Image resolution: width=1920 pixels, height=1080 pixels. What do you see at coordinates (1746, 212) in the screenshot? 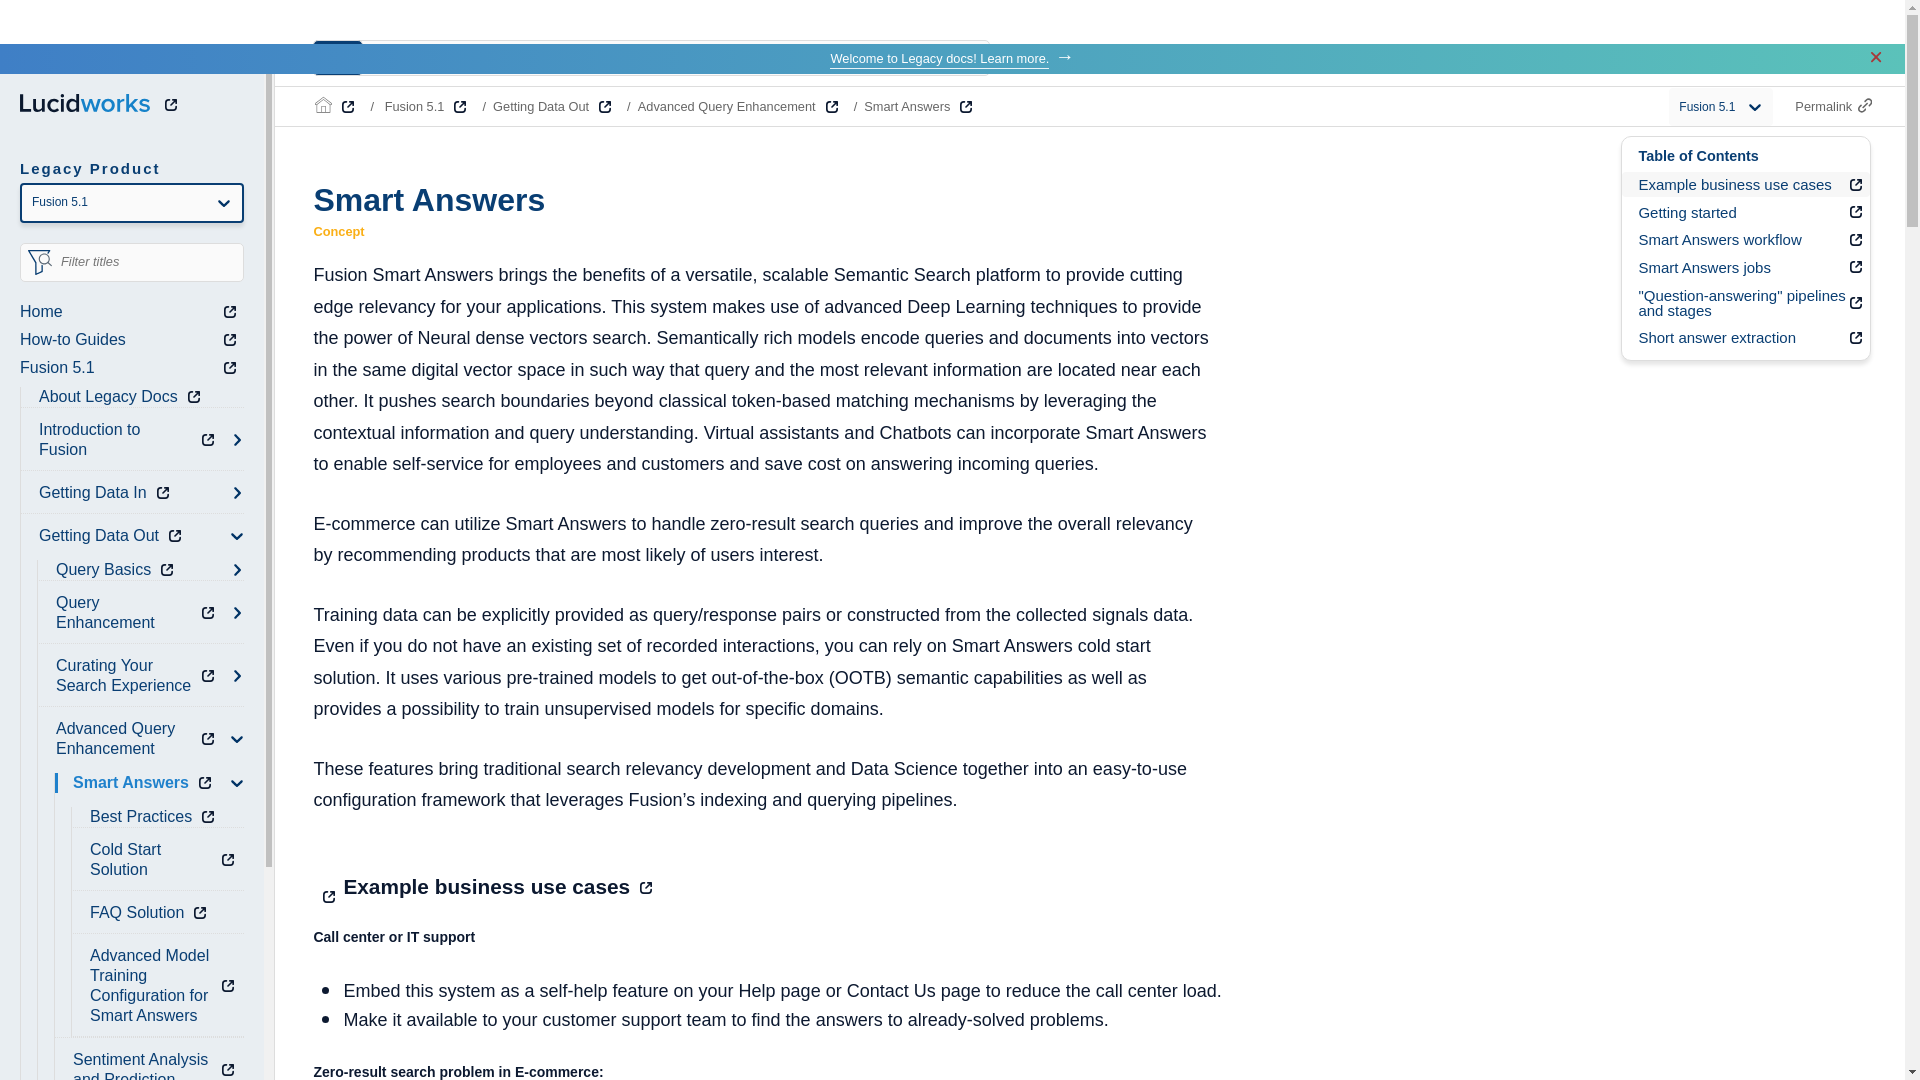
I see `Getting started` at bounding box center [1746, 212].